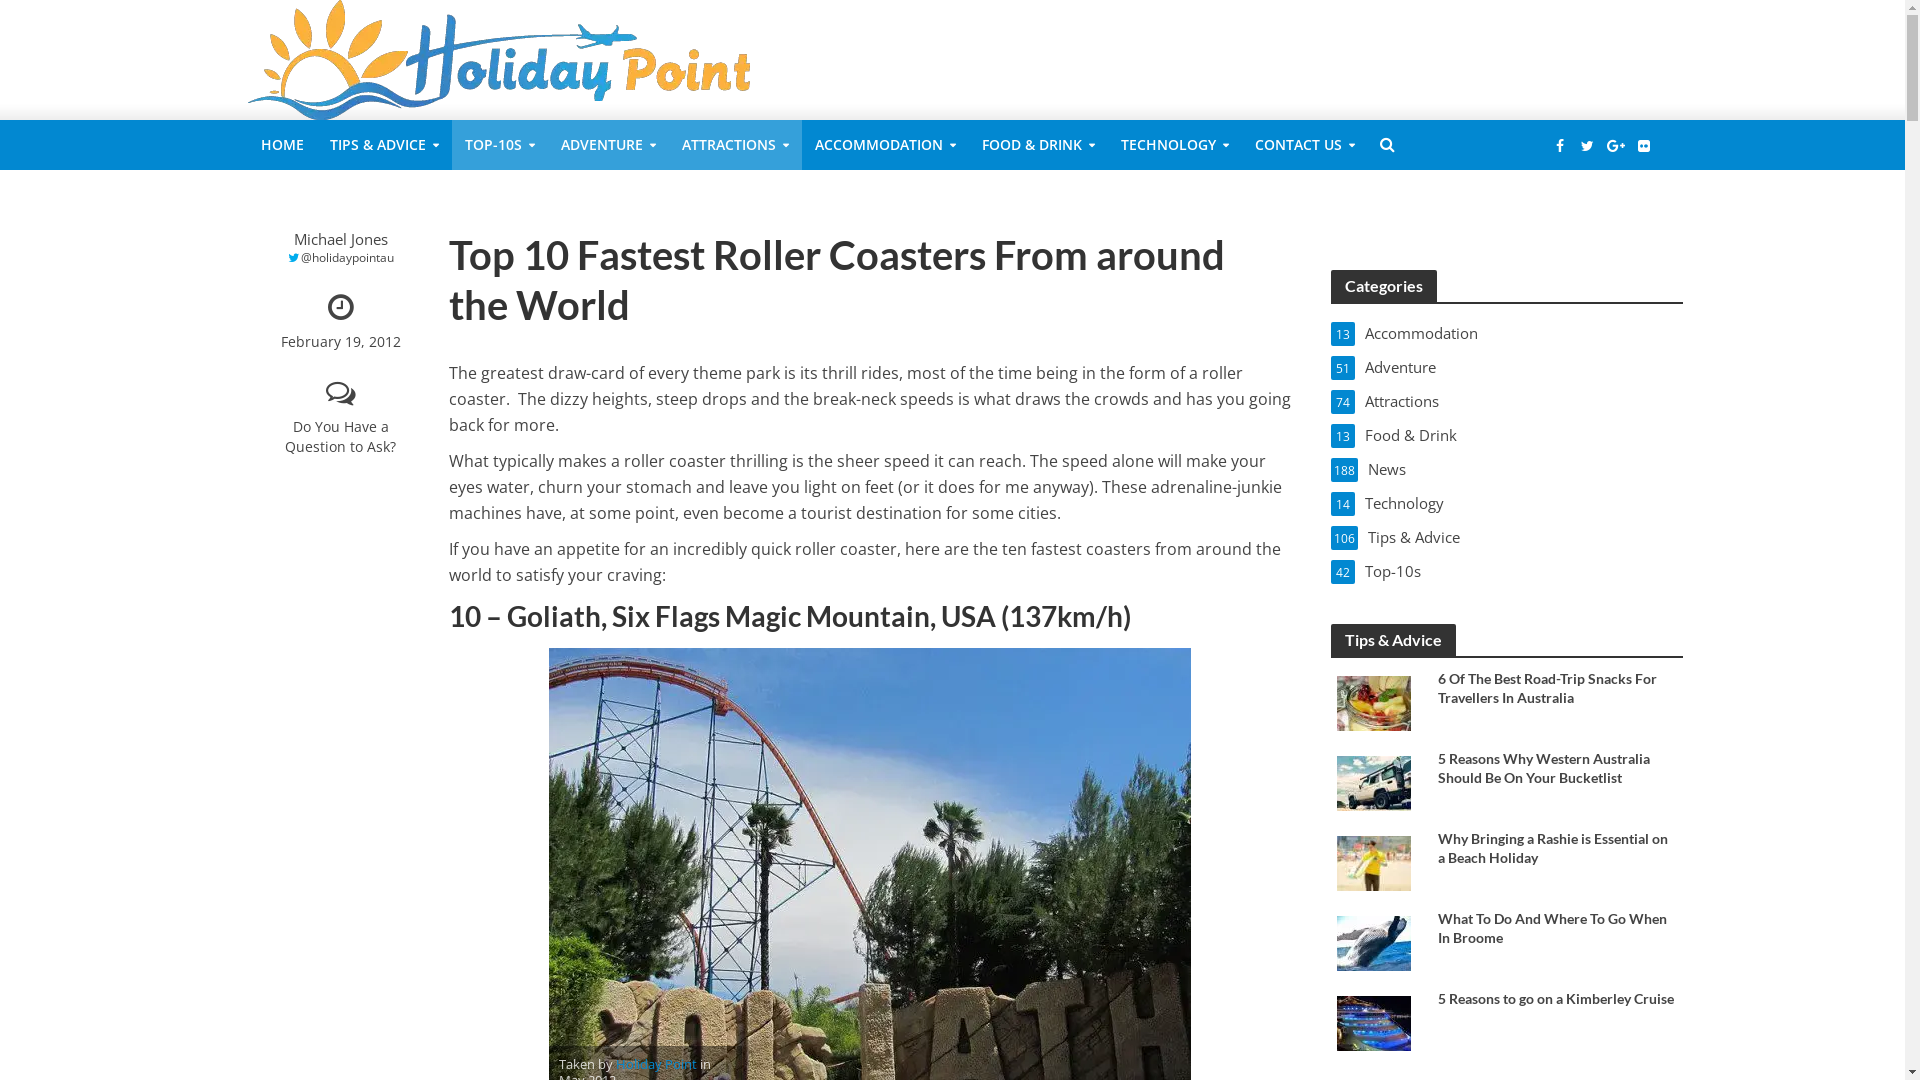  I want to click on CONTACT US, so click(1305, 145).